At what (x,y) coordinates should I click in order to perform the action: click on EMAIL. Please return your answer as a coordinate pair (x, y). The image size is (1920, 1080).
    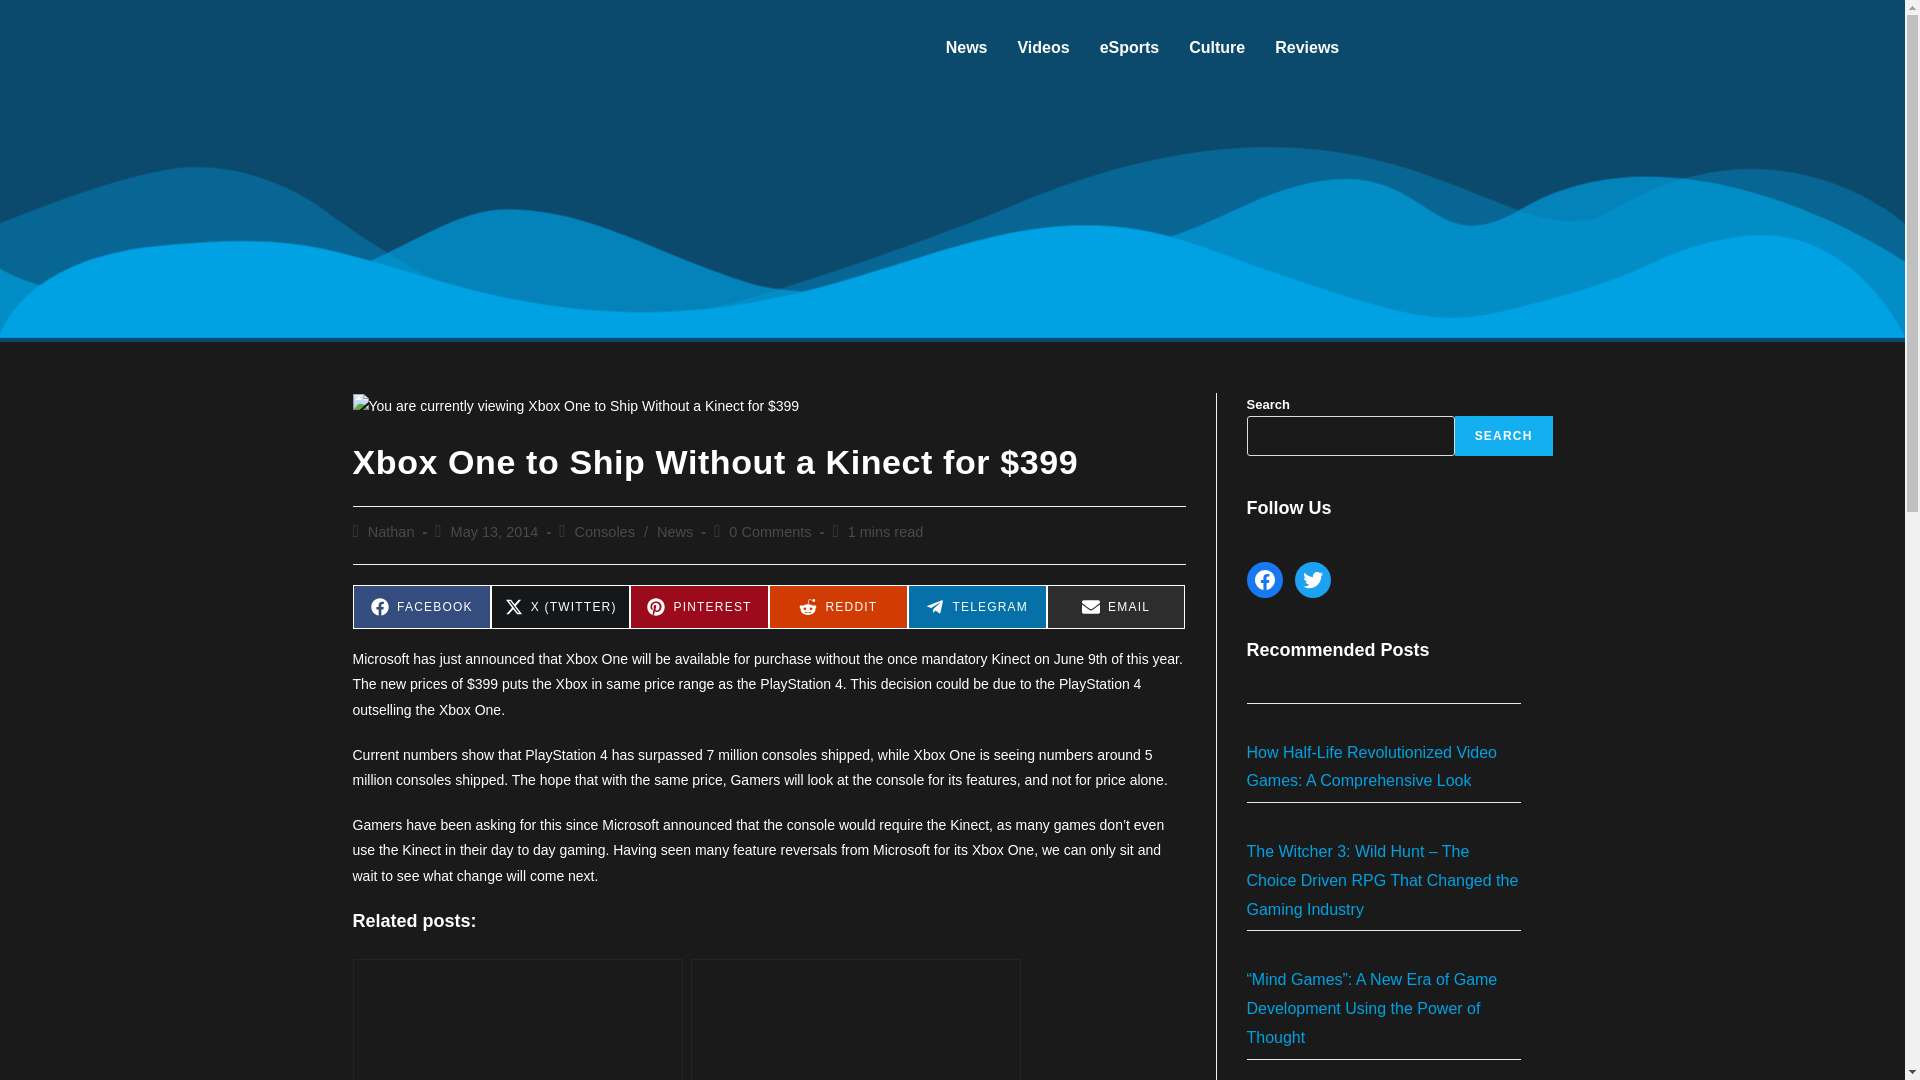
    Looking at the image, I should click on (1116, 606).